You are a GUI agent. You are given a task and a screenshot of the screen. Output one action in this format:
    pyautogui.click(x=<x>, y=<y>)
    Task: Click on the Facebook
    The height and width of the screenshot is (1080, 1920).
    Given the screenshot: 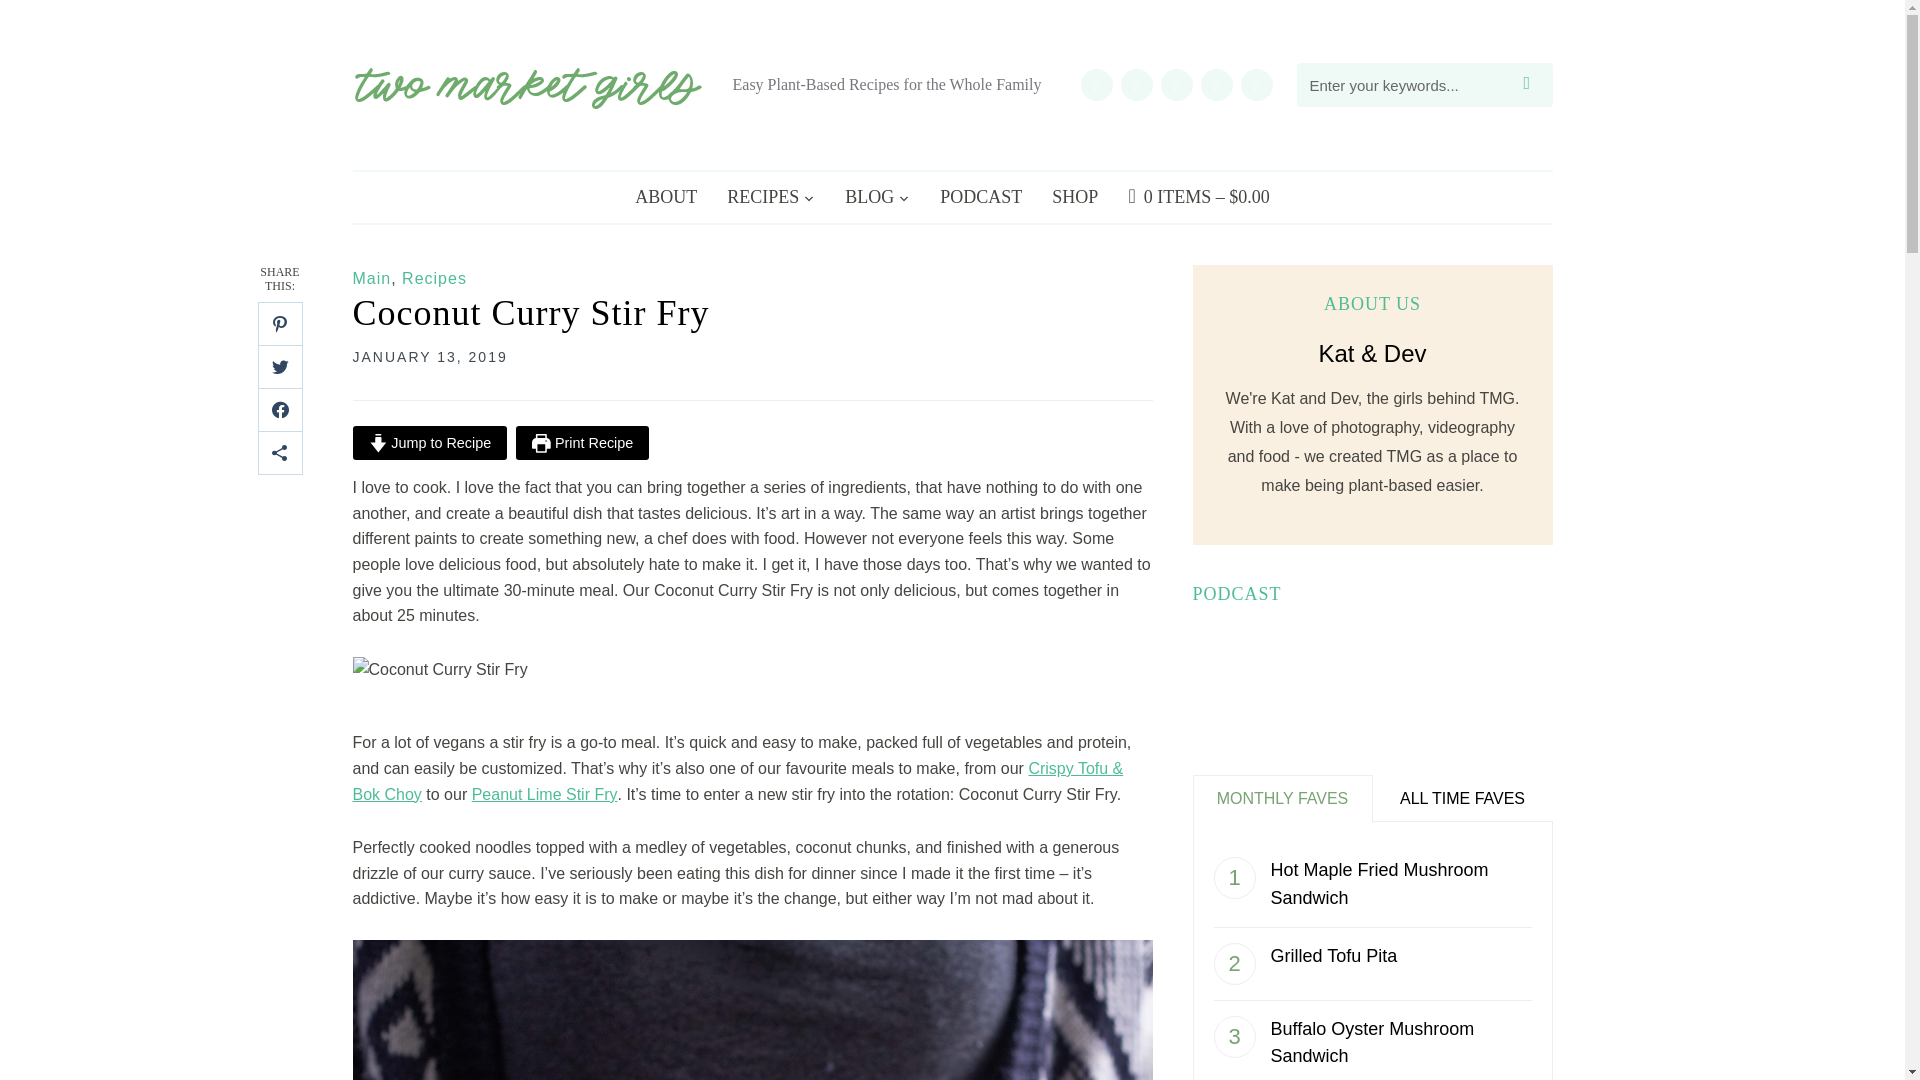 What is the action you would take?
    pyautogui.click(x=1256, y=82)
    